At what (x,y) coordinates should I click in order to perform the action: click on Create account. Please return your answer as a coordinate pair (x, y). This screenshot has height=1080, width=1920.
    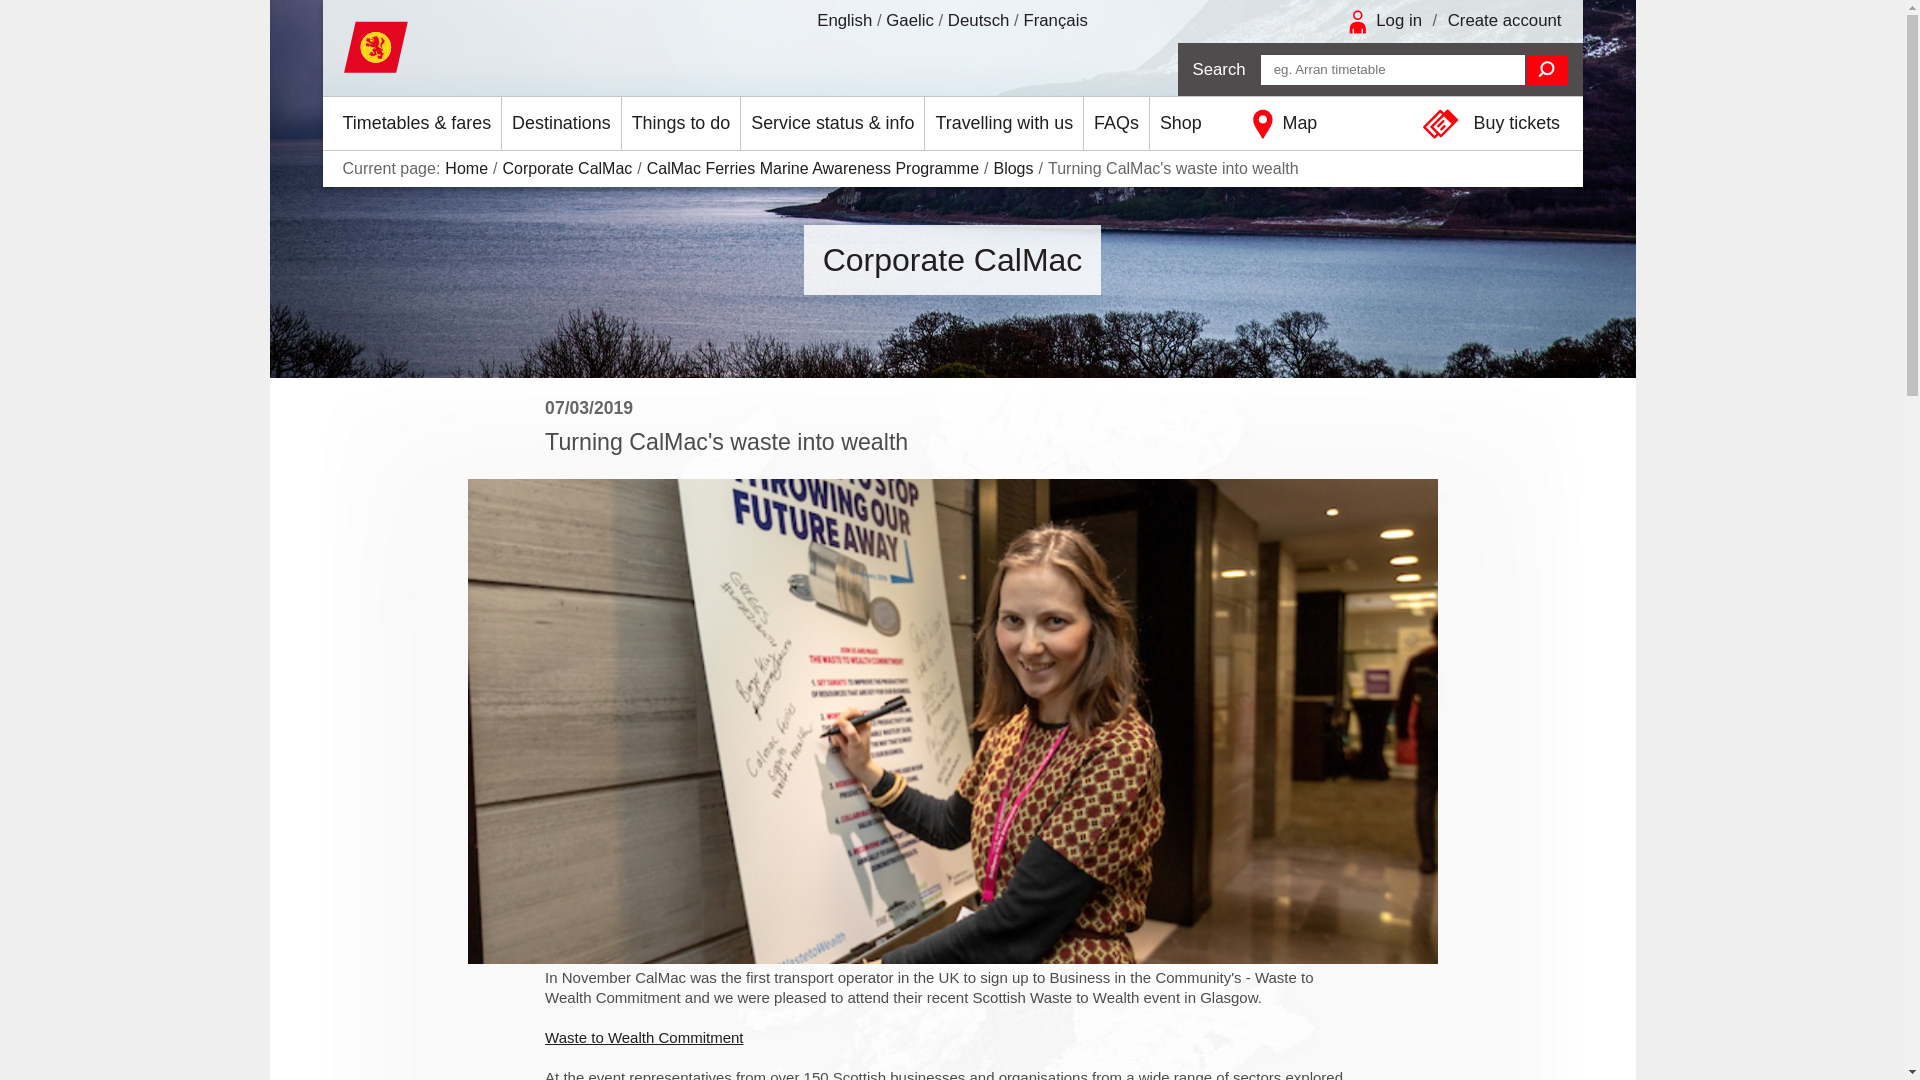
    Looking at the image, I should click on (1504, 20).